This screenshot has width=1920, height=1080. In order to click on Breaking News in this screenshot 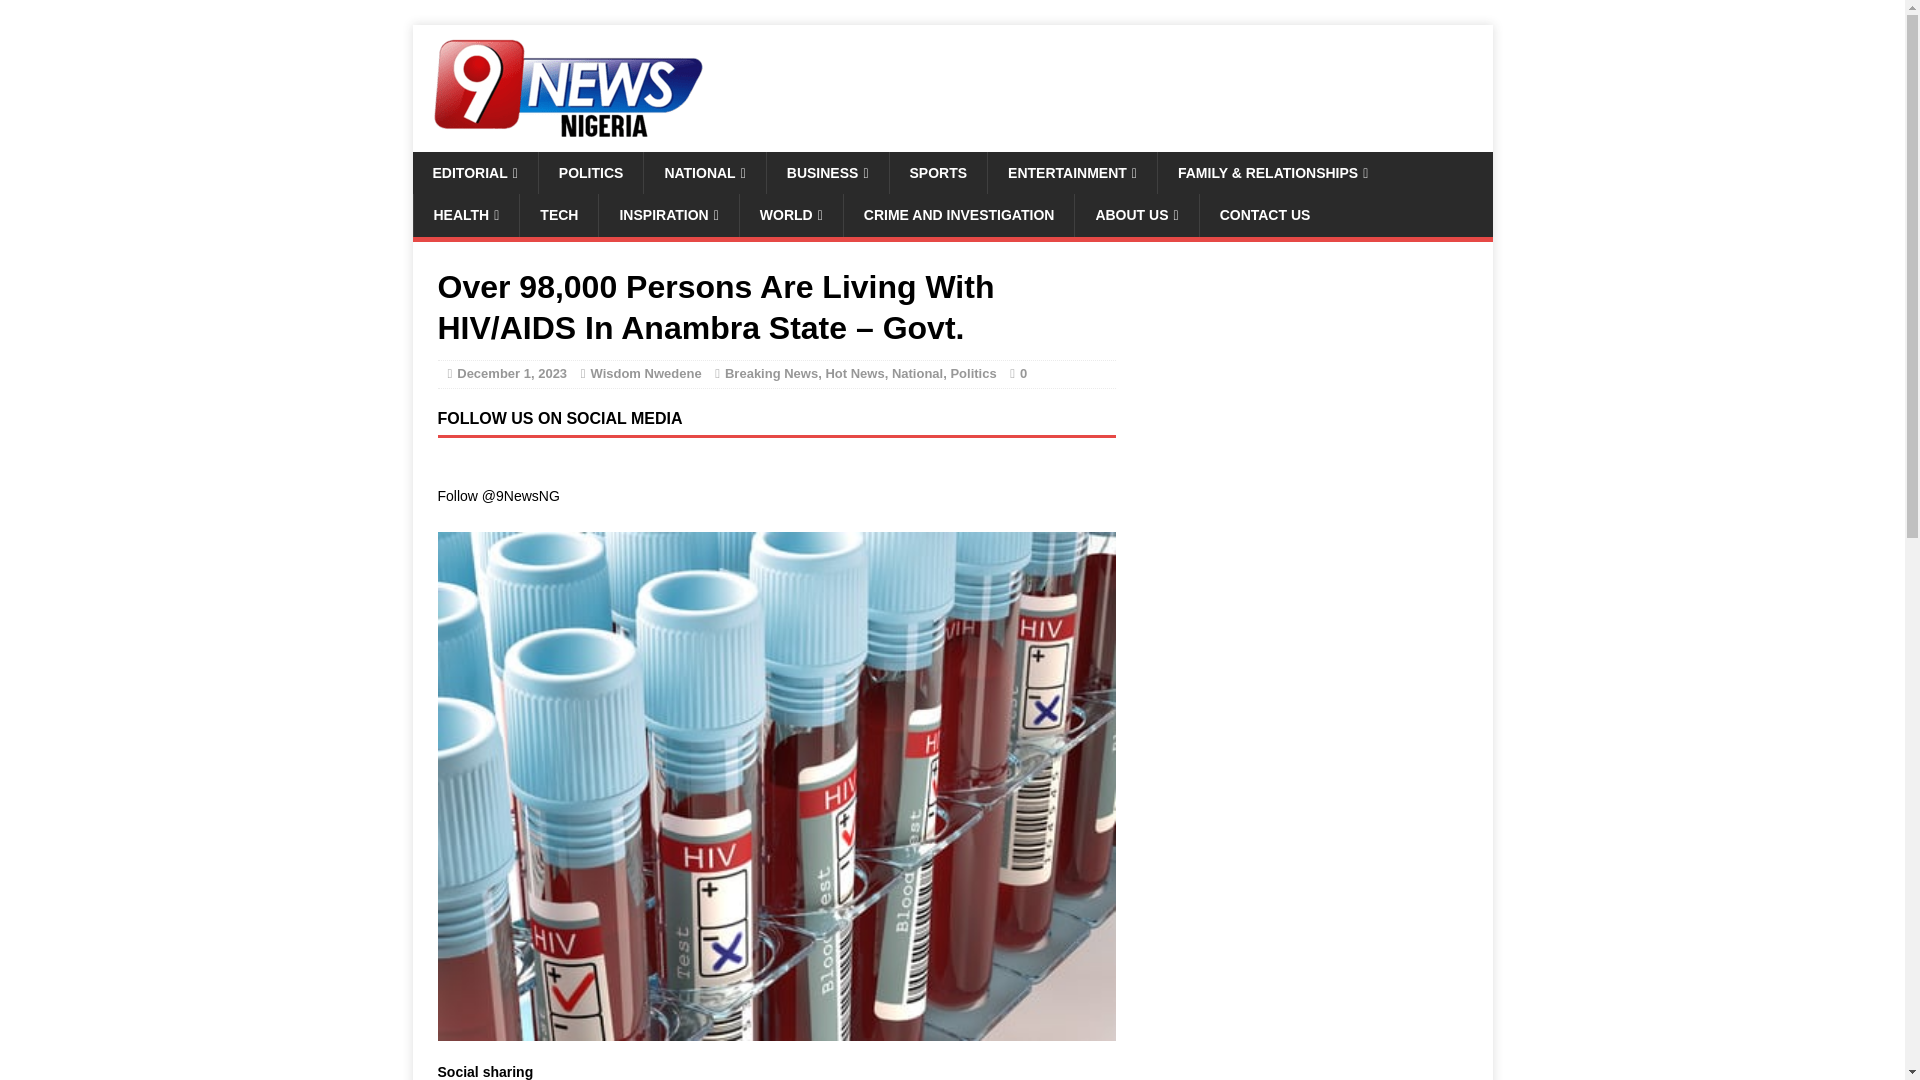, I will do `click(771, 374)`.